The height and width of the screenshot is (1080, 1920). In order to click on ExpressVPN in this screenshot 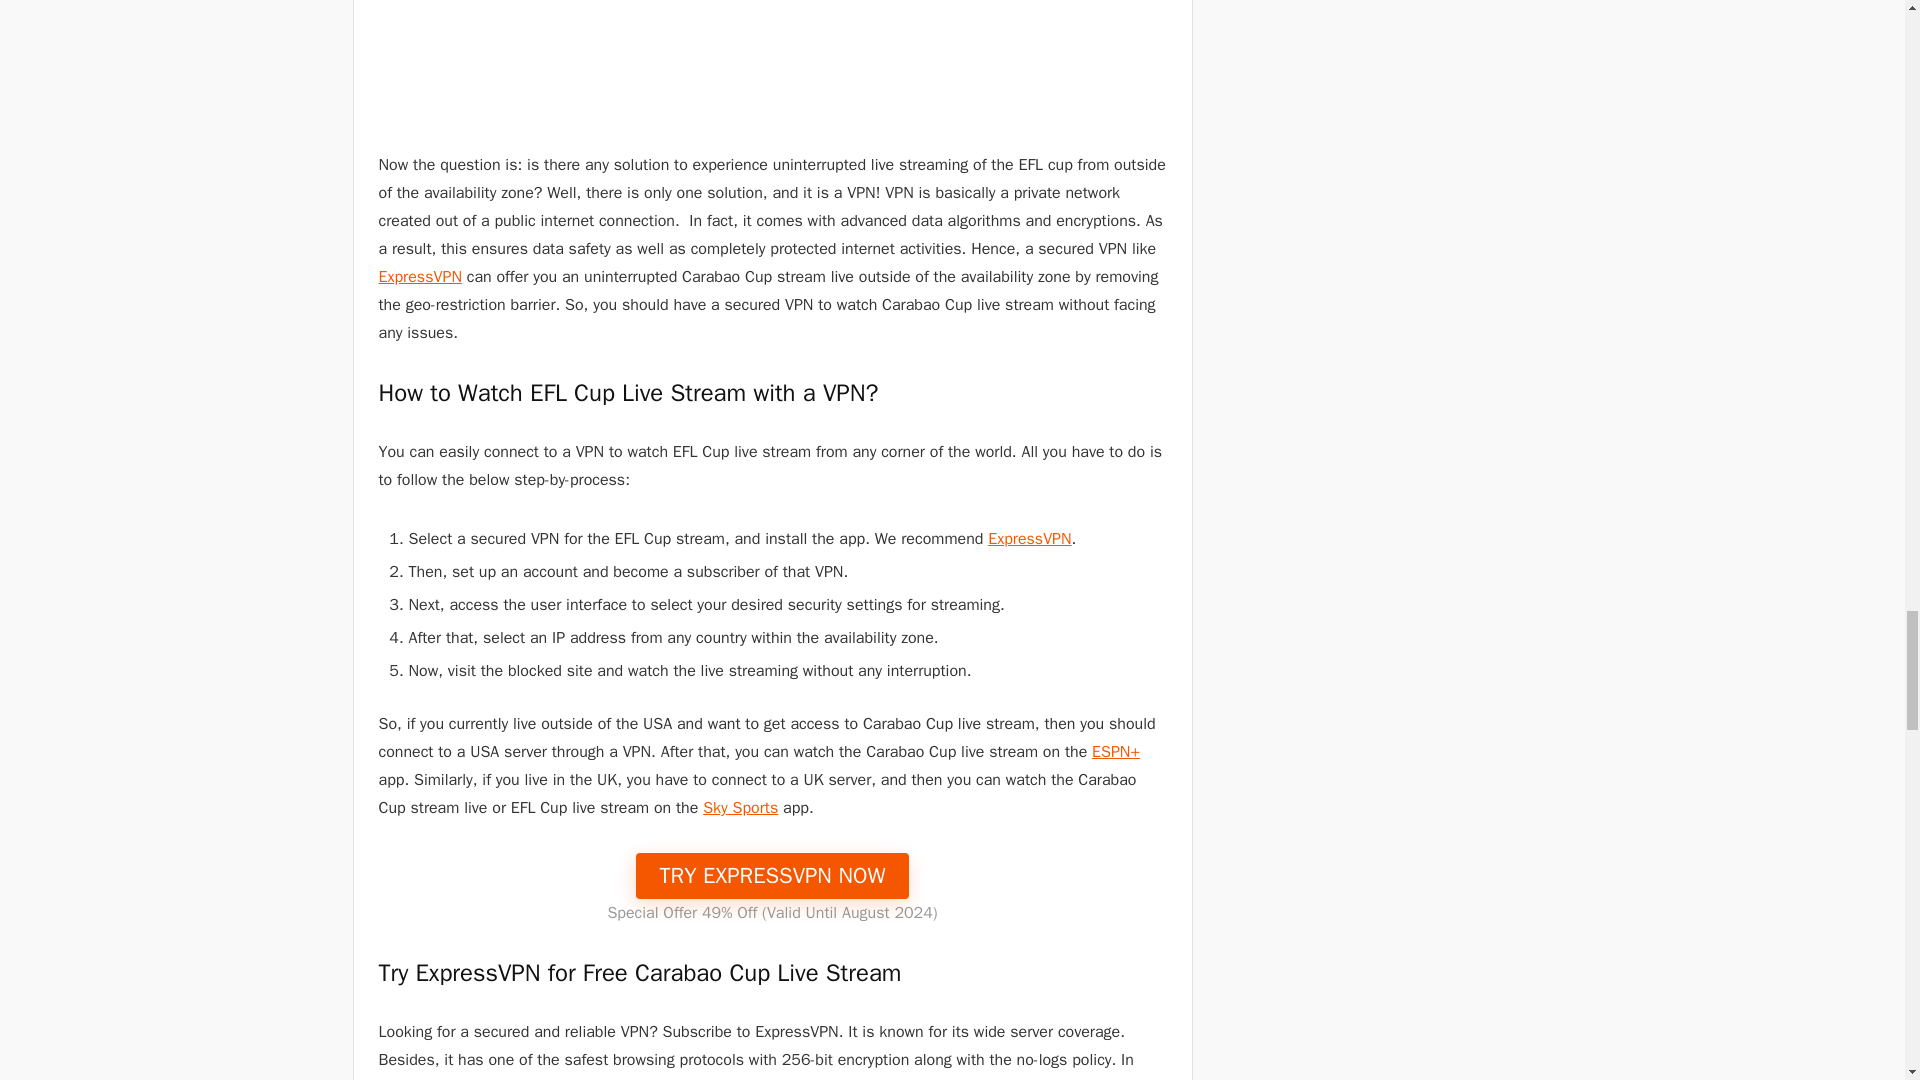, I will do `click(1030, 538)`.